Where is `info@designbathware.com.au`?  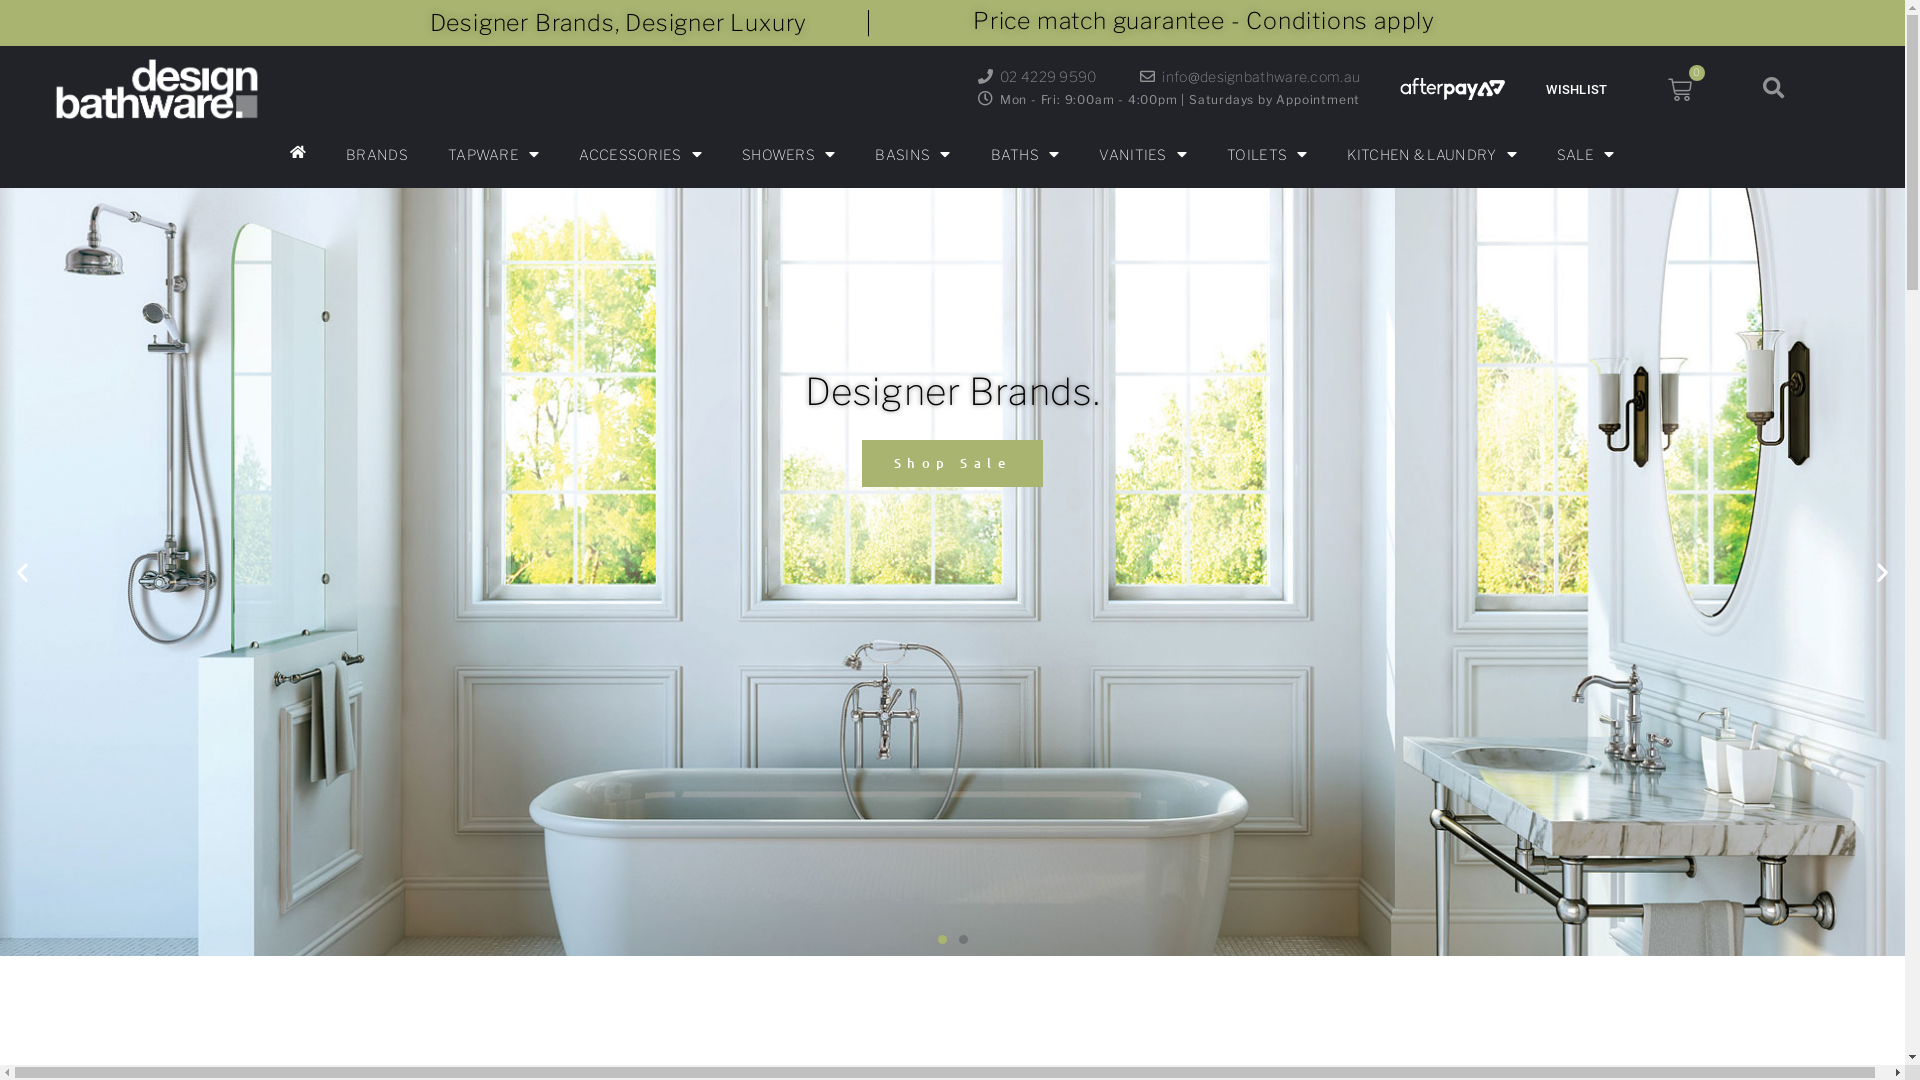
info@designbathware.com.au is located at coordinates (1250, 78).